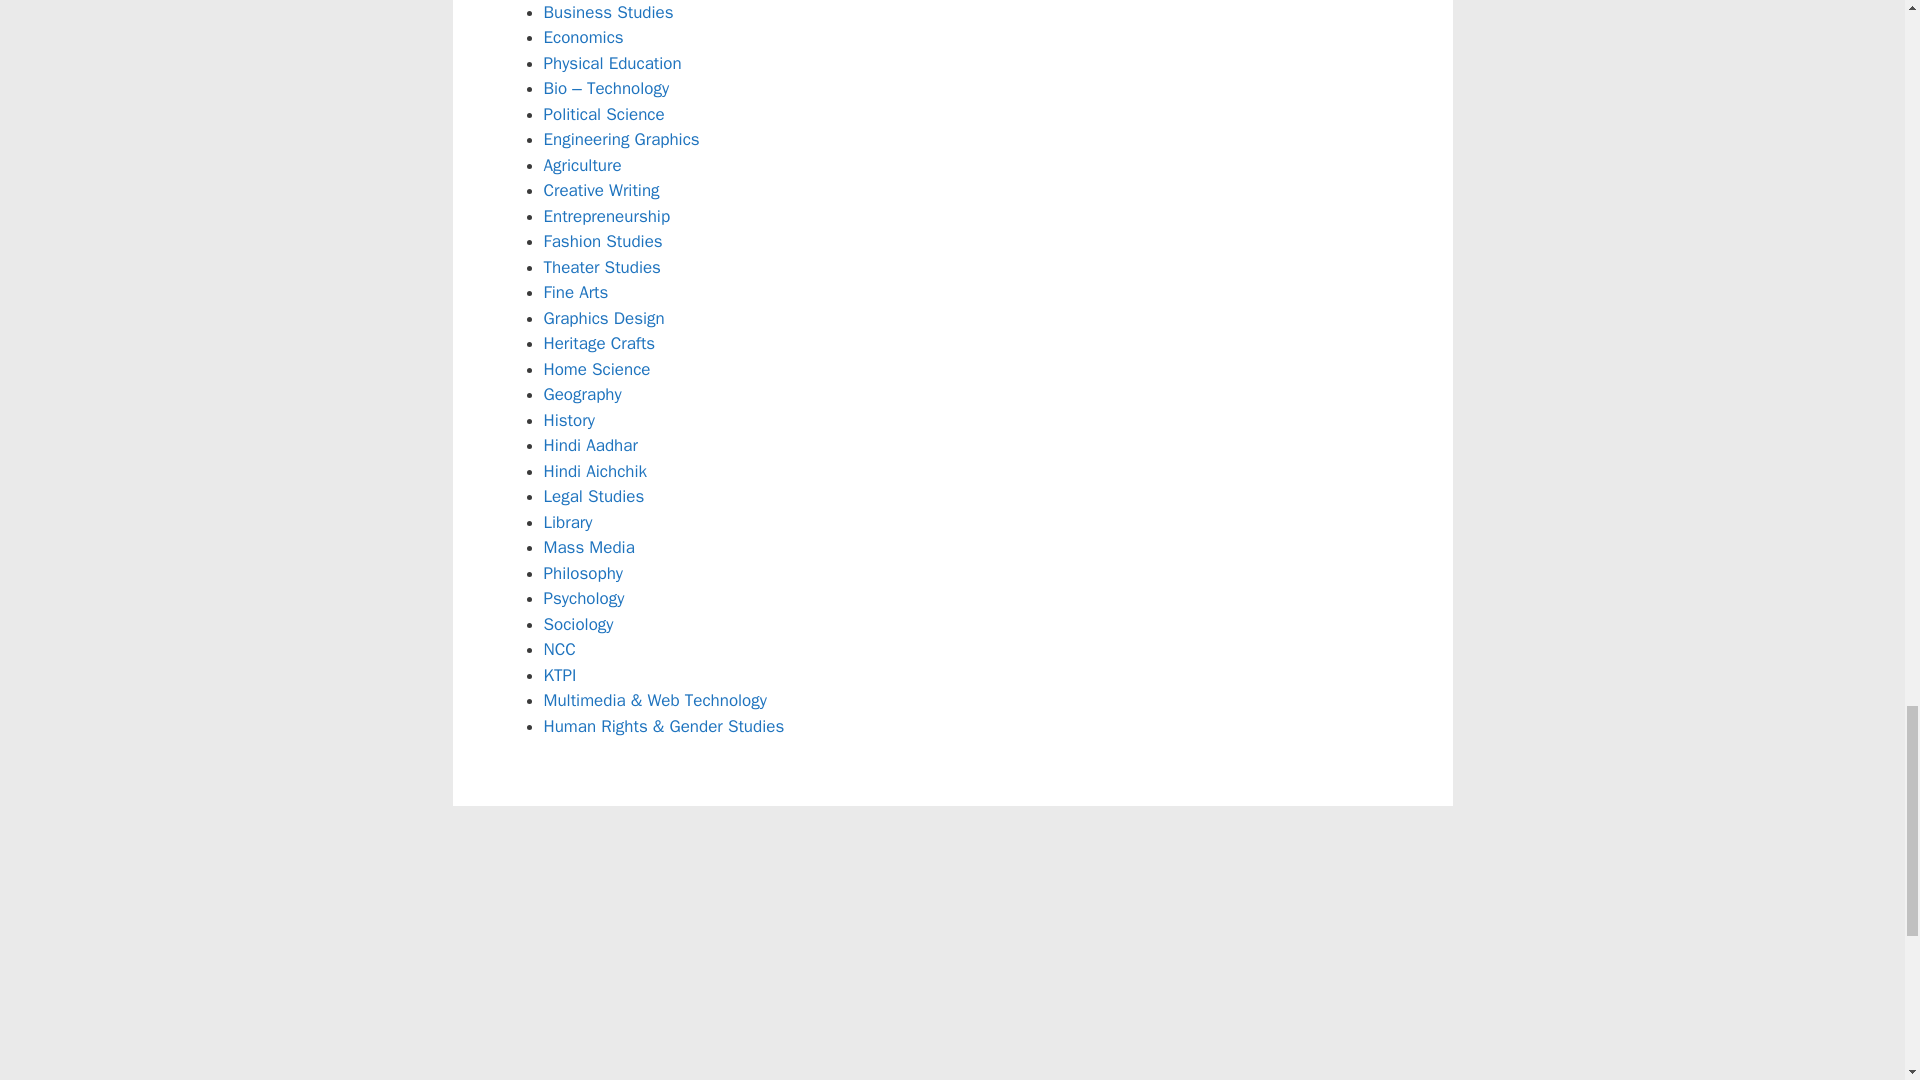 Image resolution: width=1920 pixels, height=1080 pixels. What do you see at coordinates (622, 139) in the screenshot?
I see `Engineering Graphics` at bounding box center [622, 139].